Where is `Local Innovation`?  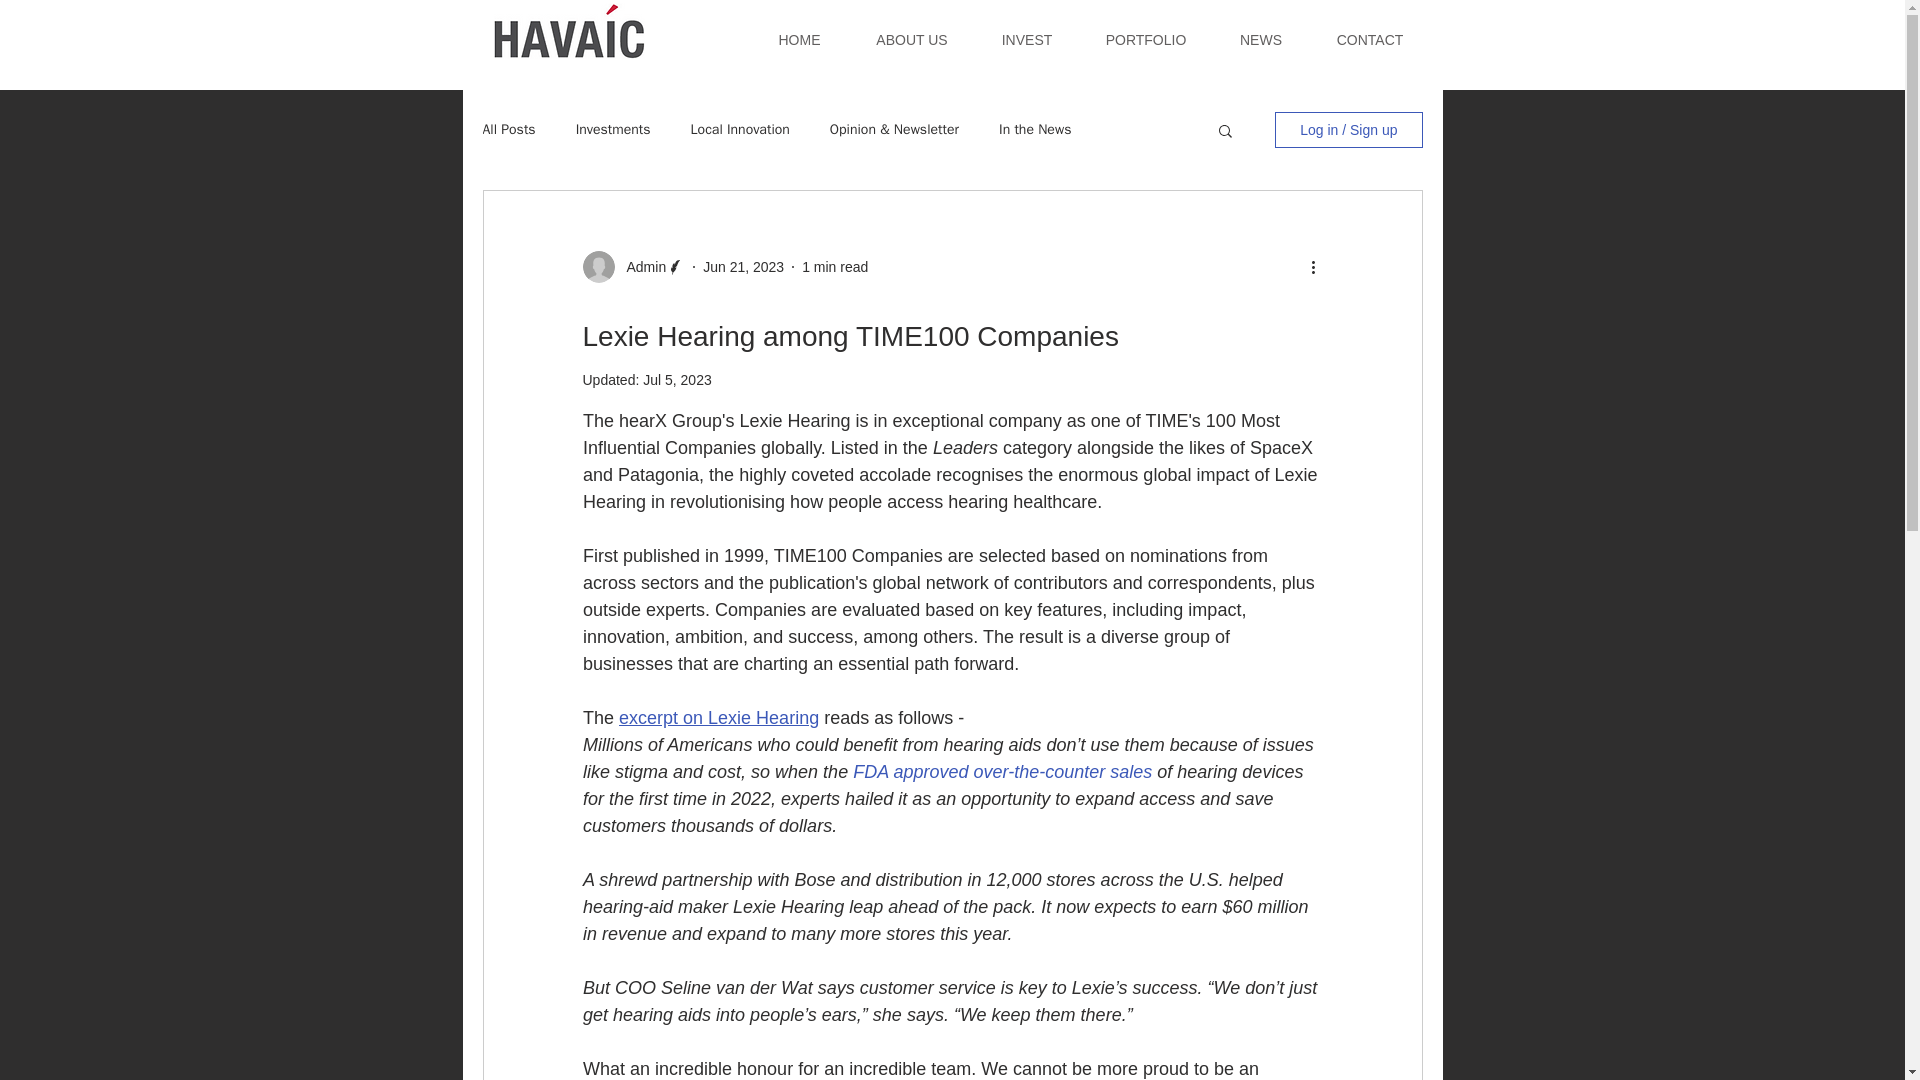 Local Innovation is located at coordinates (740, 130).